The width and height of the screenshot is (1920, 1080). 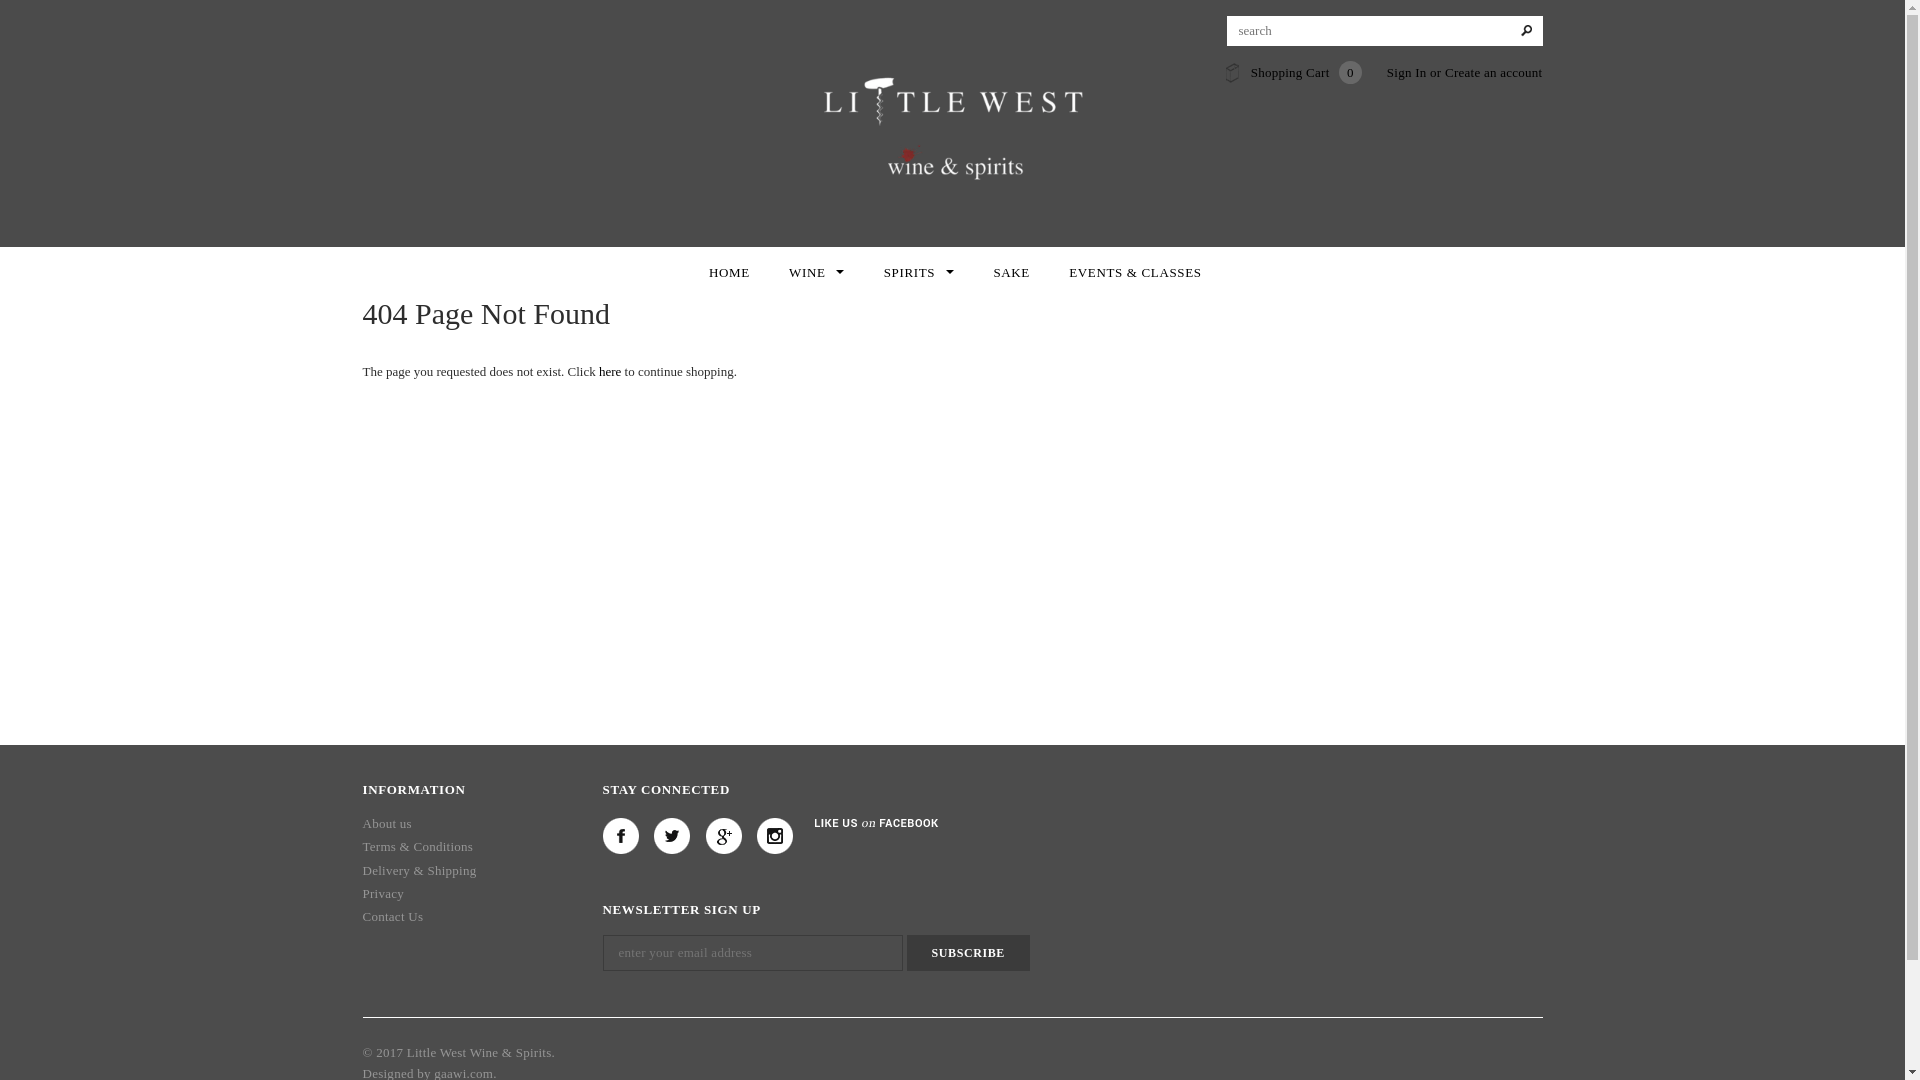 I want to click on Shopping Cart 0, so click(x=1306, y=72).